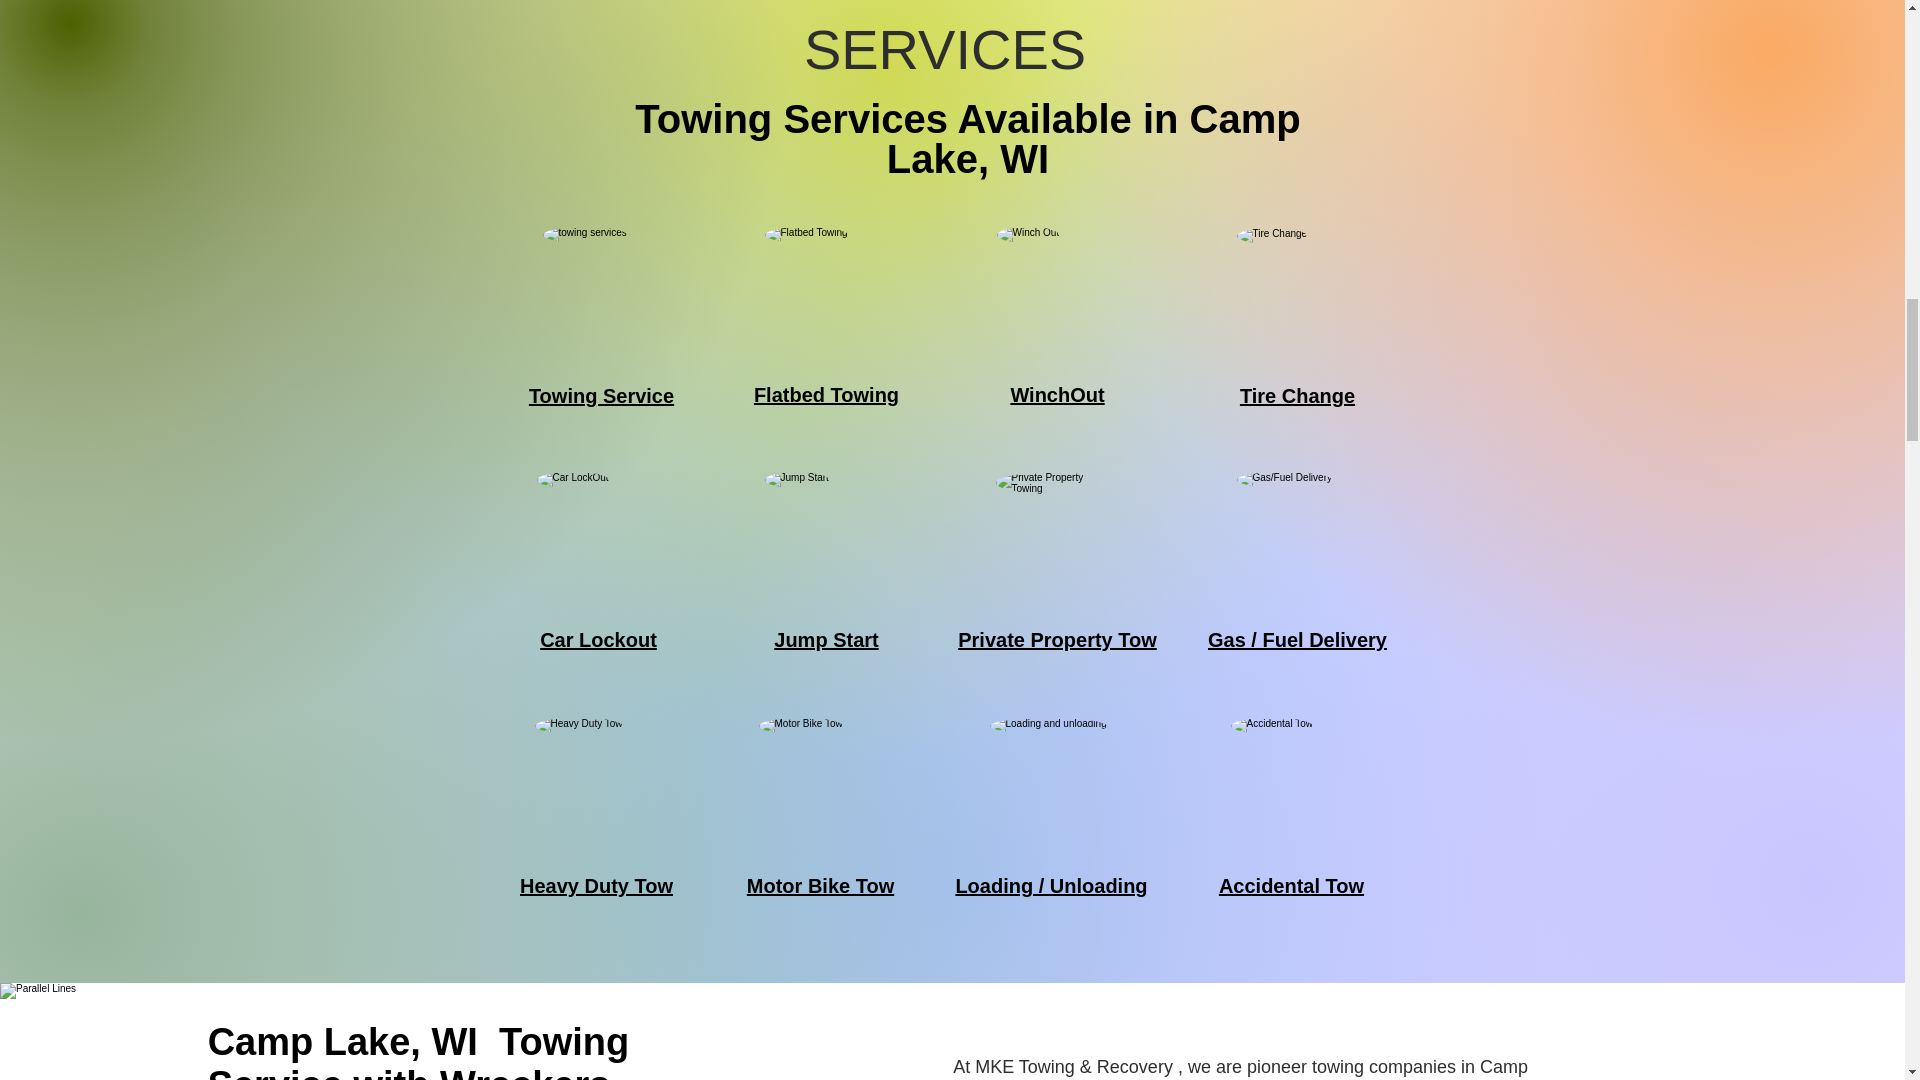 This screenshot has width=1920, height=1080. I want to click on Moter Bike Towing service available Cudahy WI, so click(818, 778).